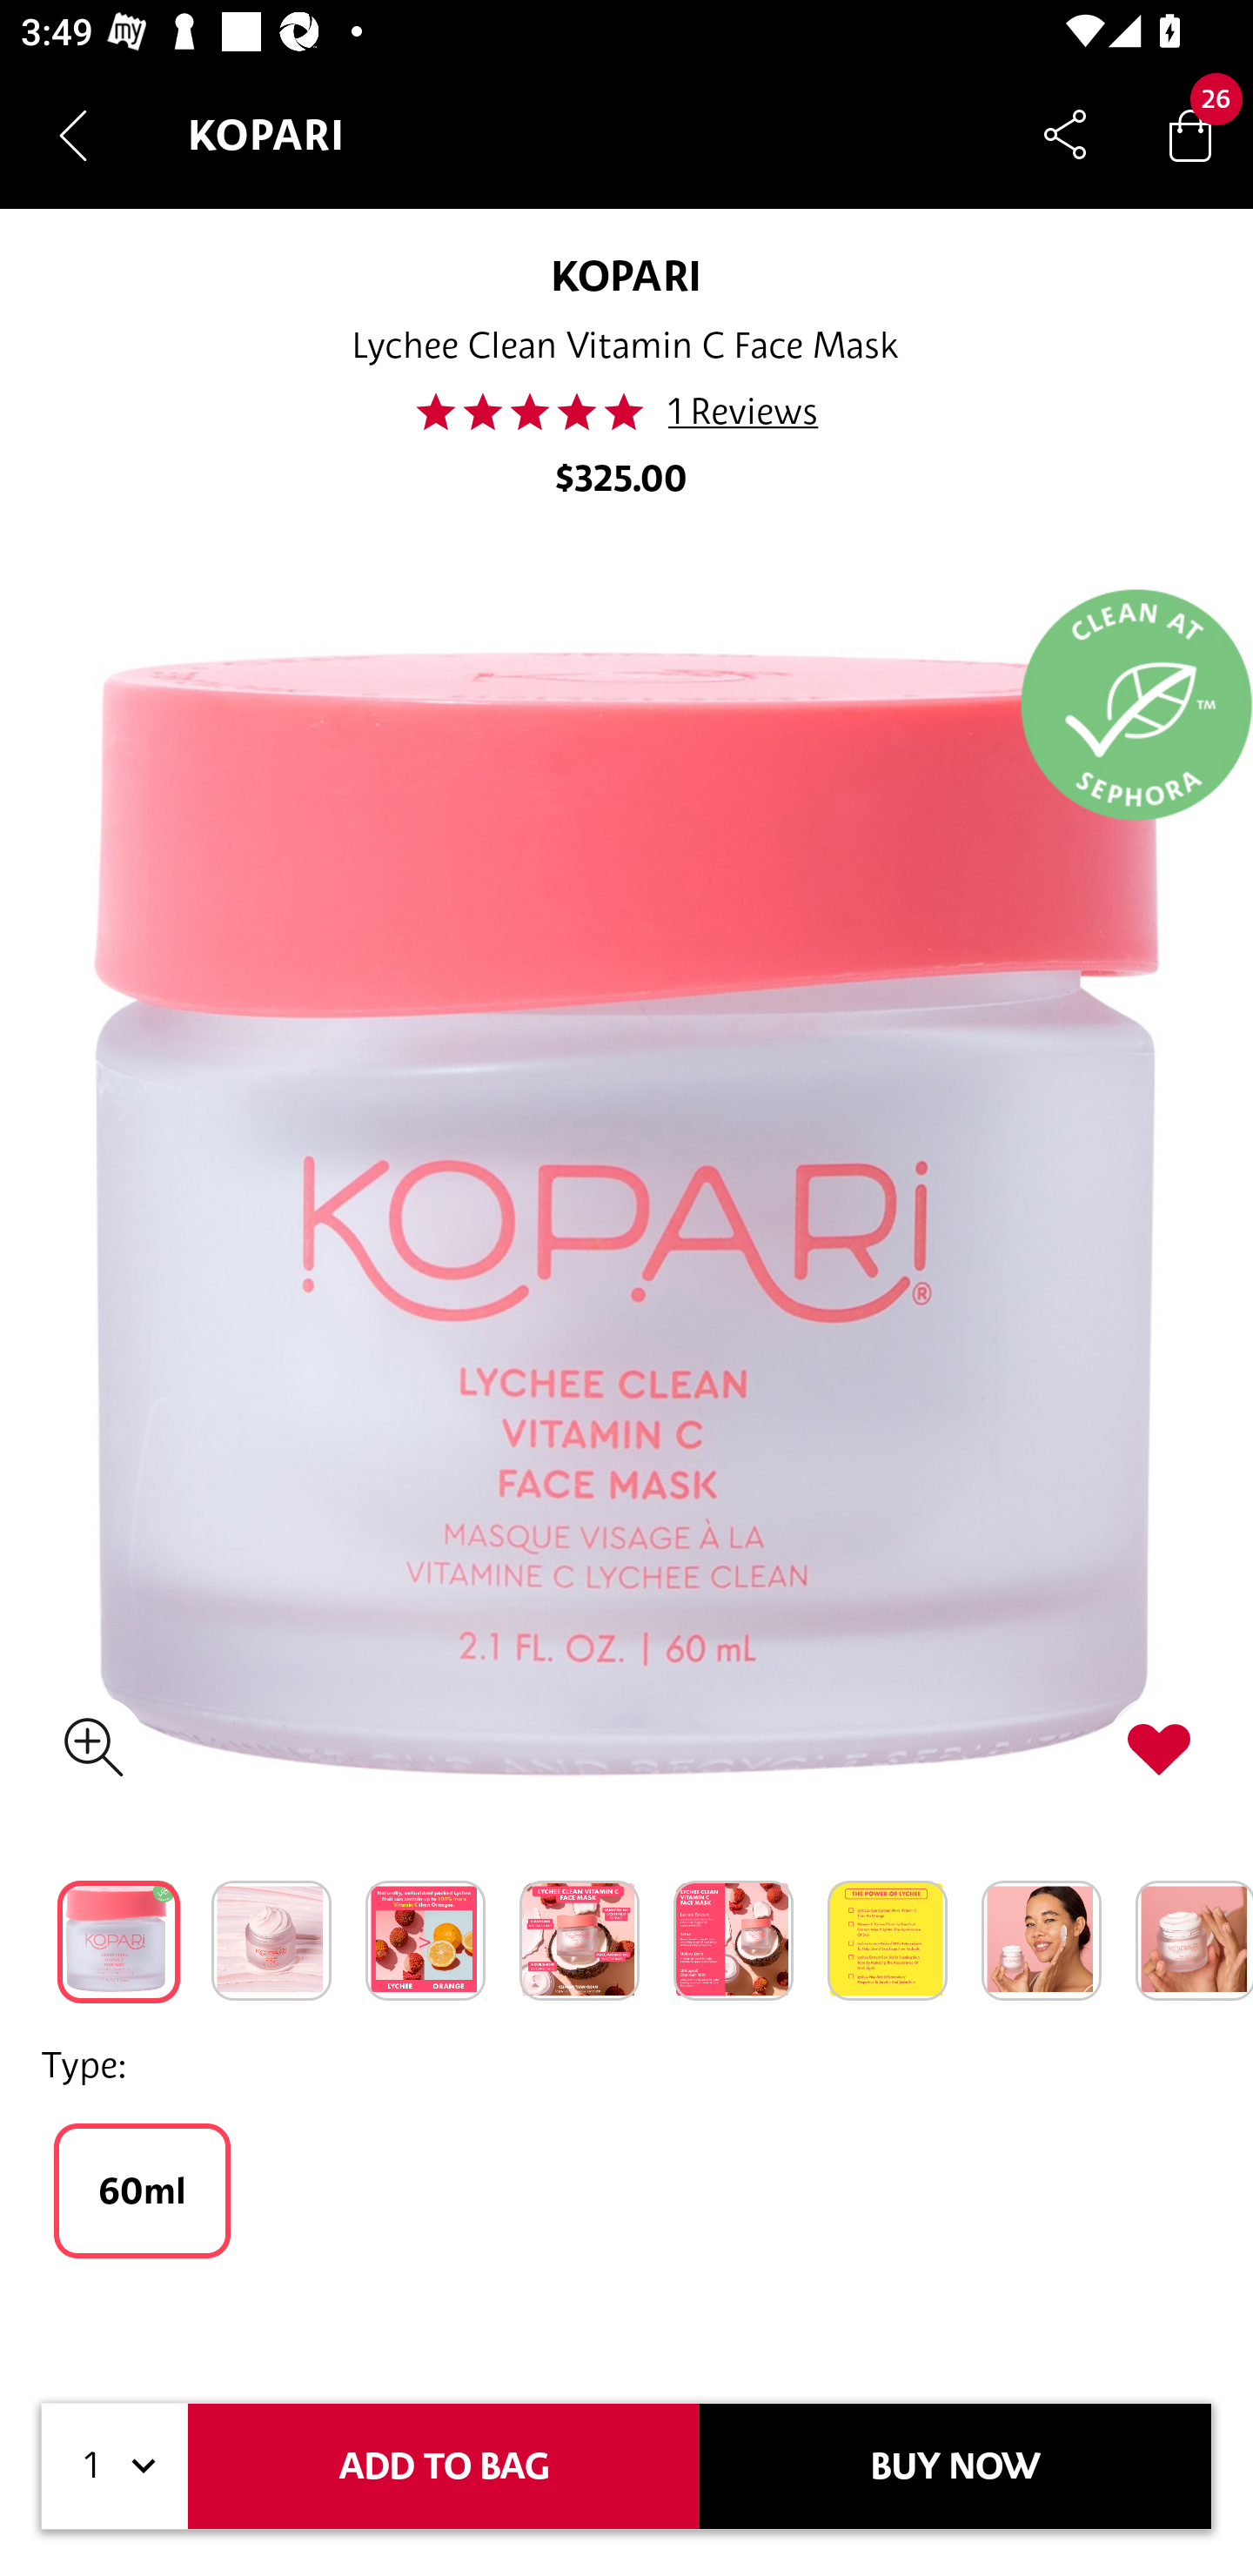 The height and width of the screenshot is (2576, 1253). Describe the element at coordinates (444, 2466) in the screenshot. I see `ADD TO BAG` at that location.